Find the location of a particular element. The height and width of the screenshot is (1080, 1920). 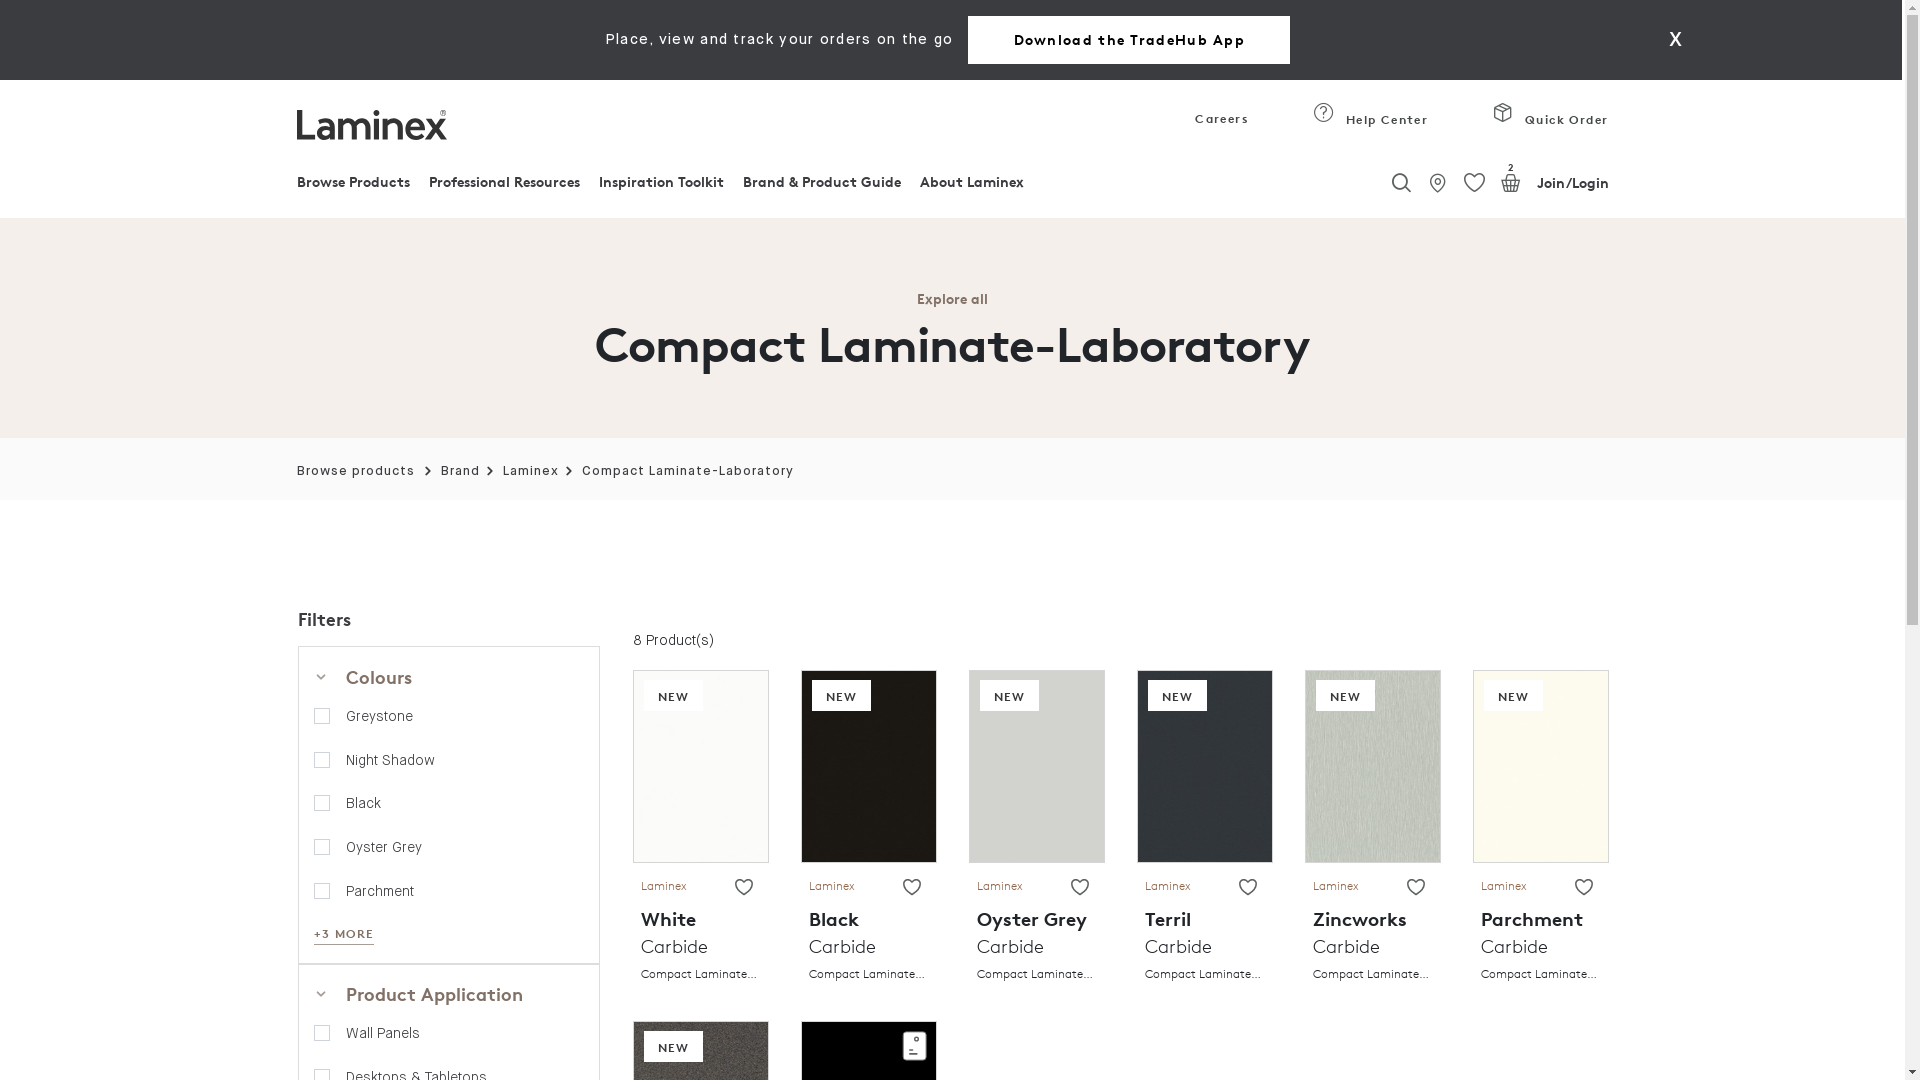

Laminex is located at coordinates (531, 472).